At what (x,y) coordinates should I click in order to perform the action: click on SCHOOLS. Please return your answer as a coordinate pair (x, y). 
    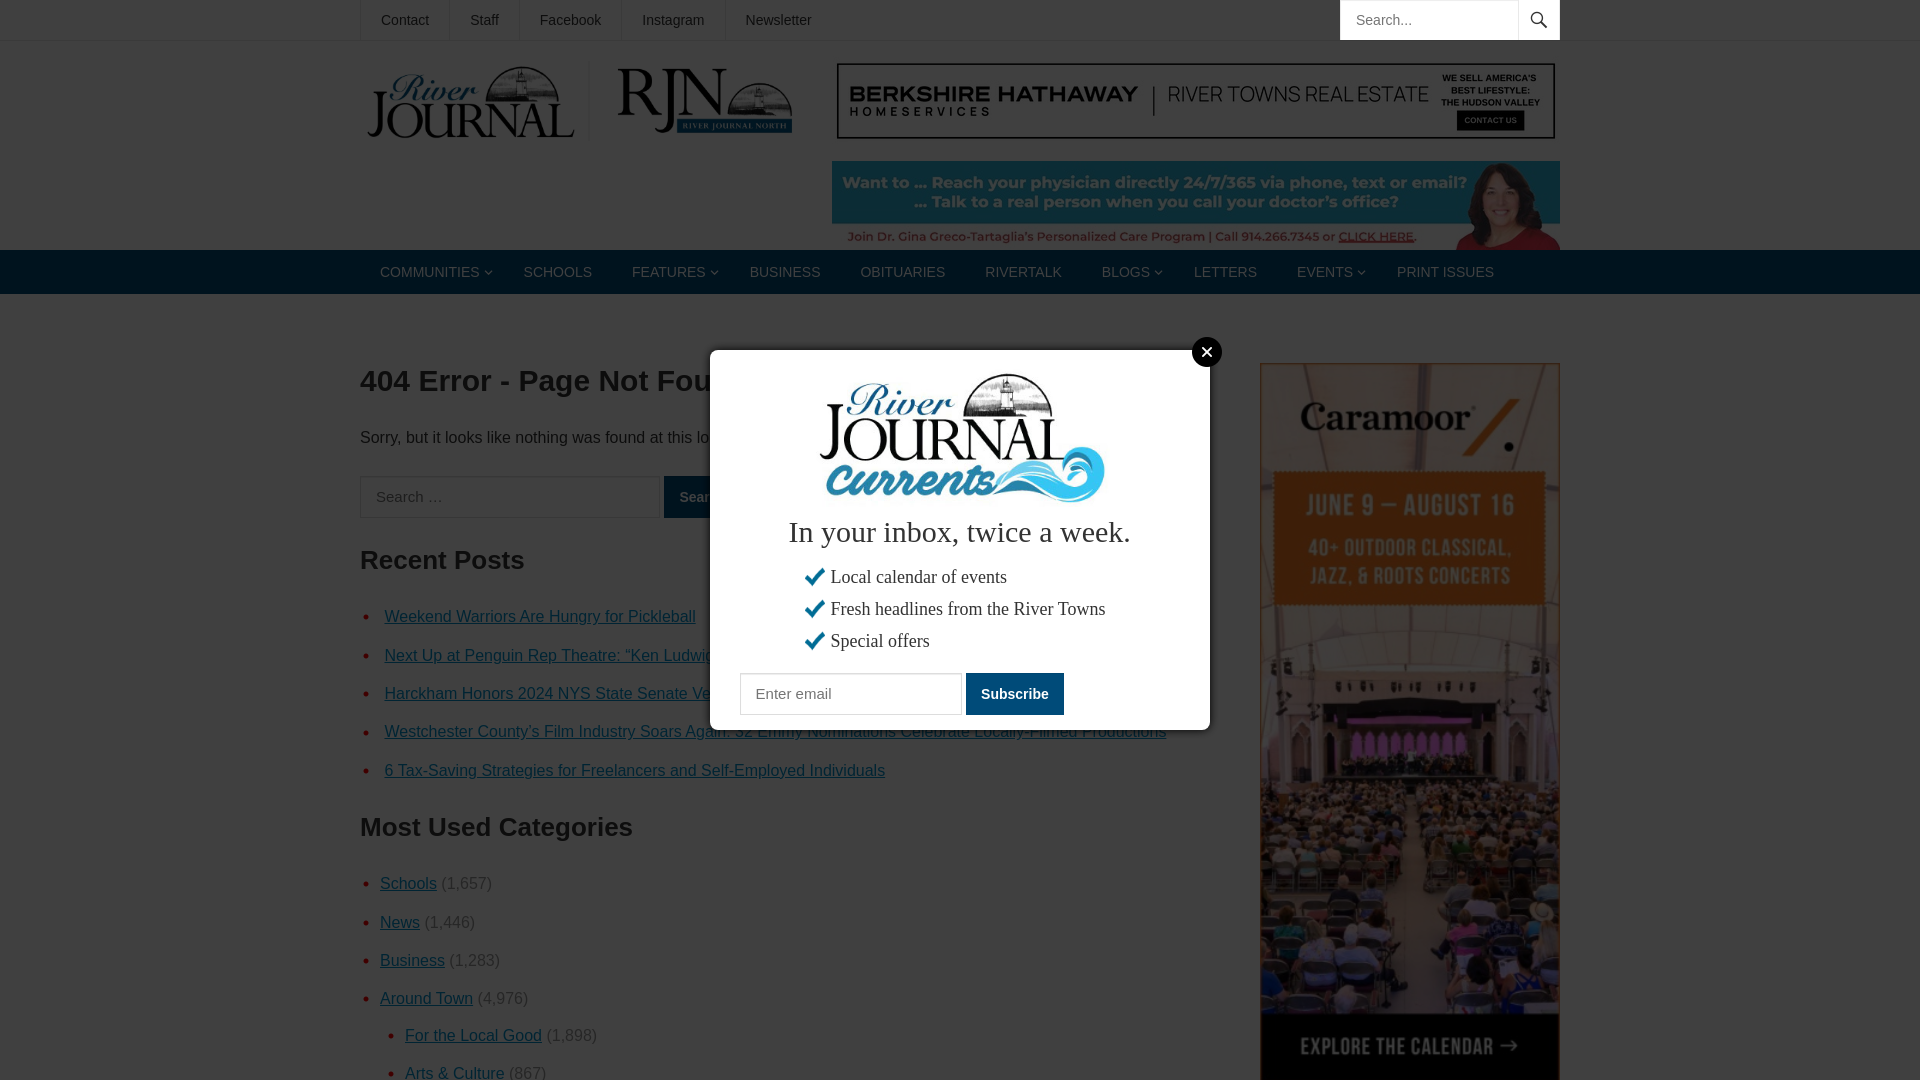
    Looking at the image, I should click on (558, 271).